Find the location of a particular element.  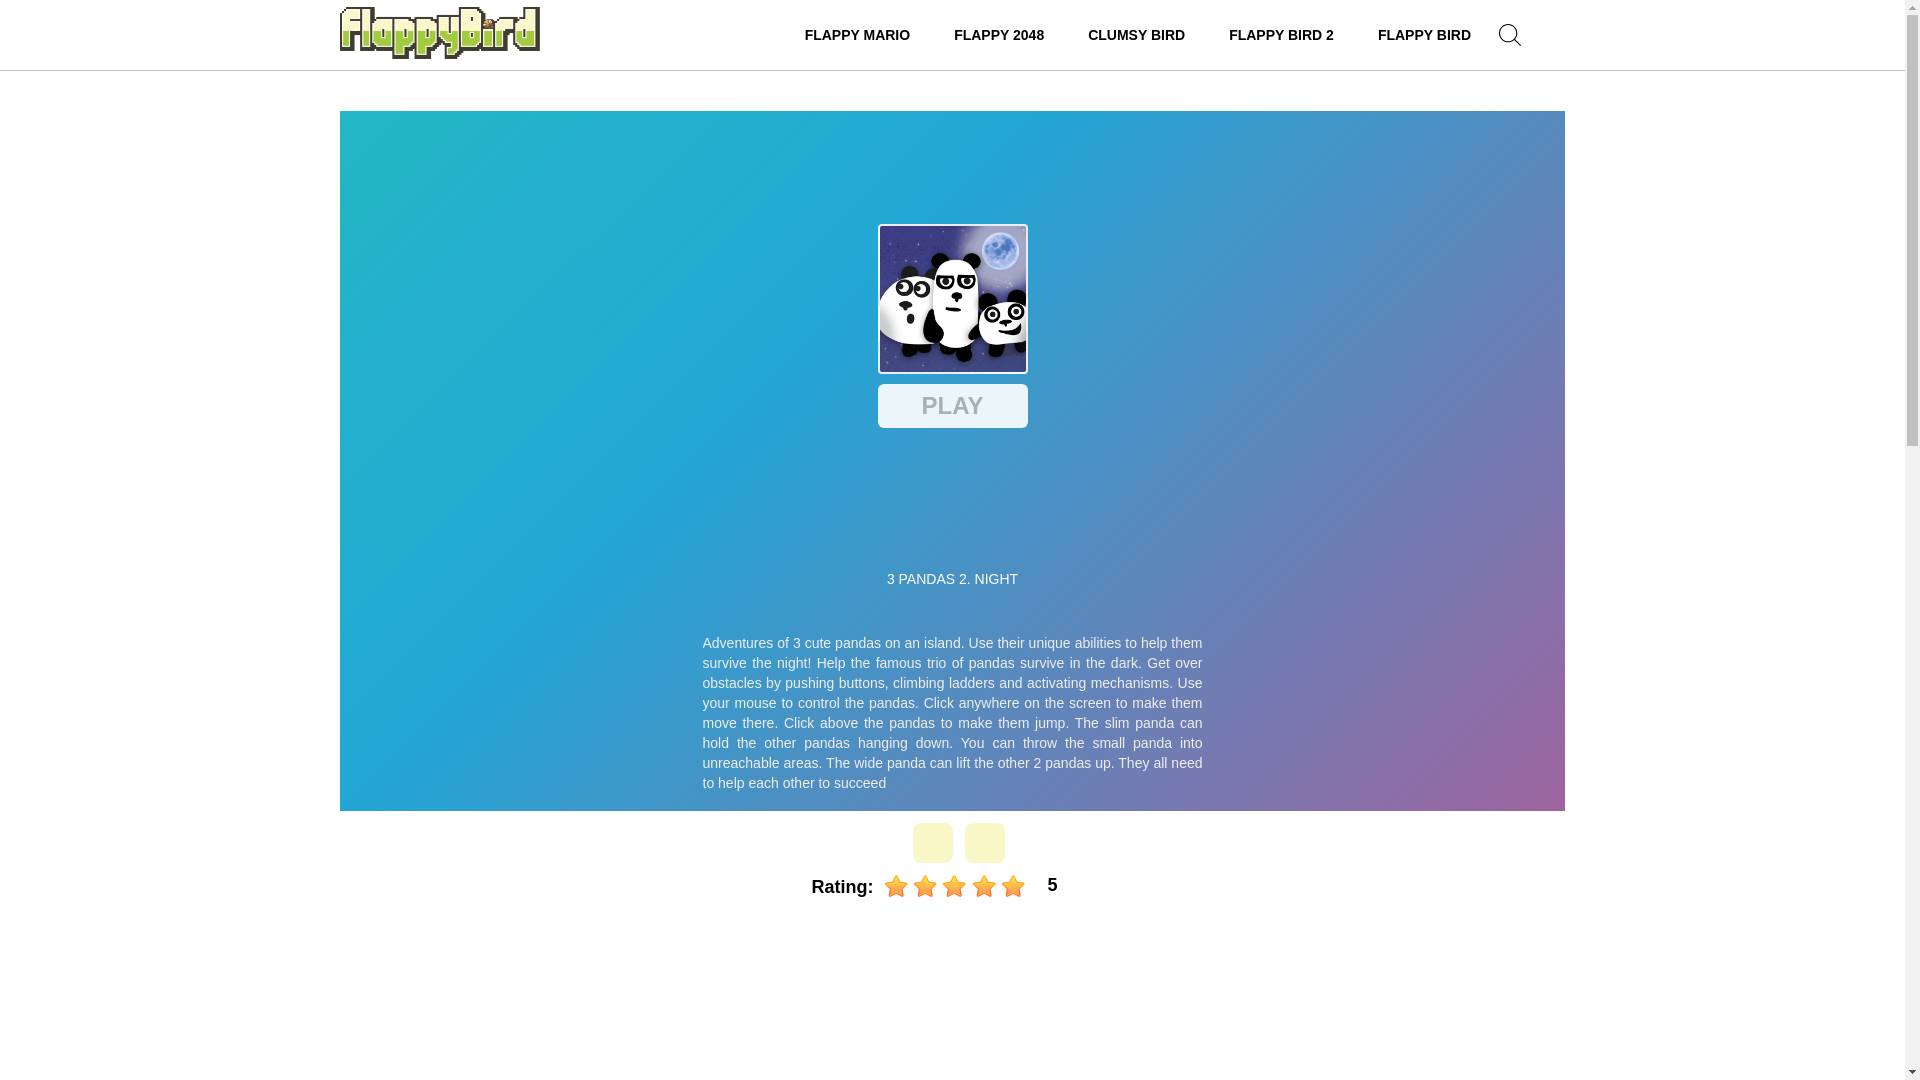

bad is located at coordinates (896, 886).